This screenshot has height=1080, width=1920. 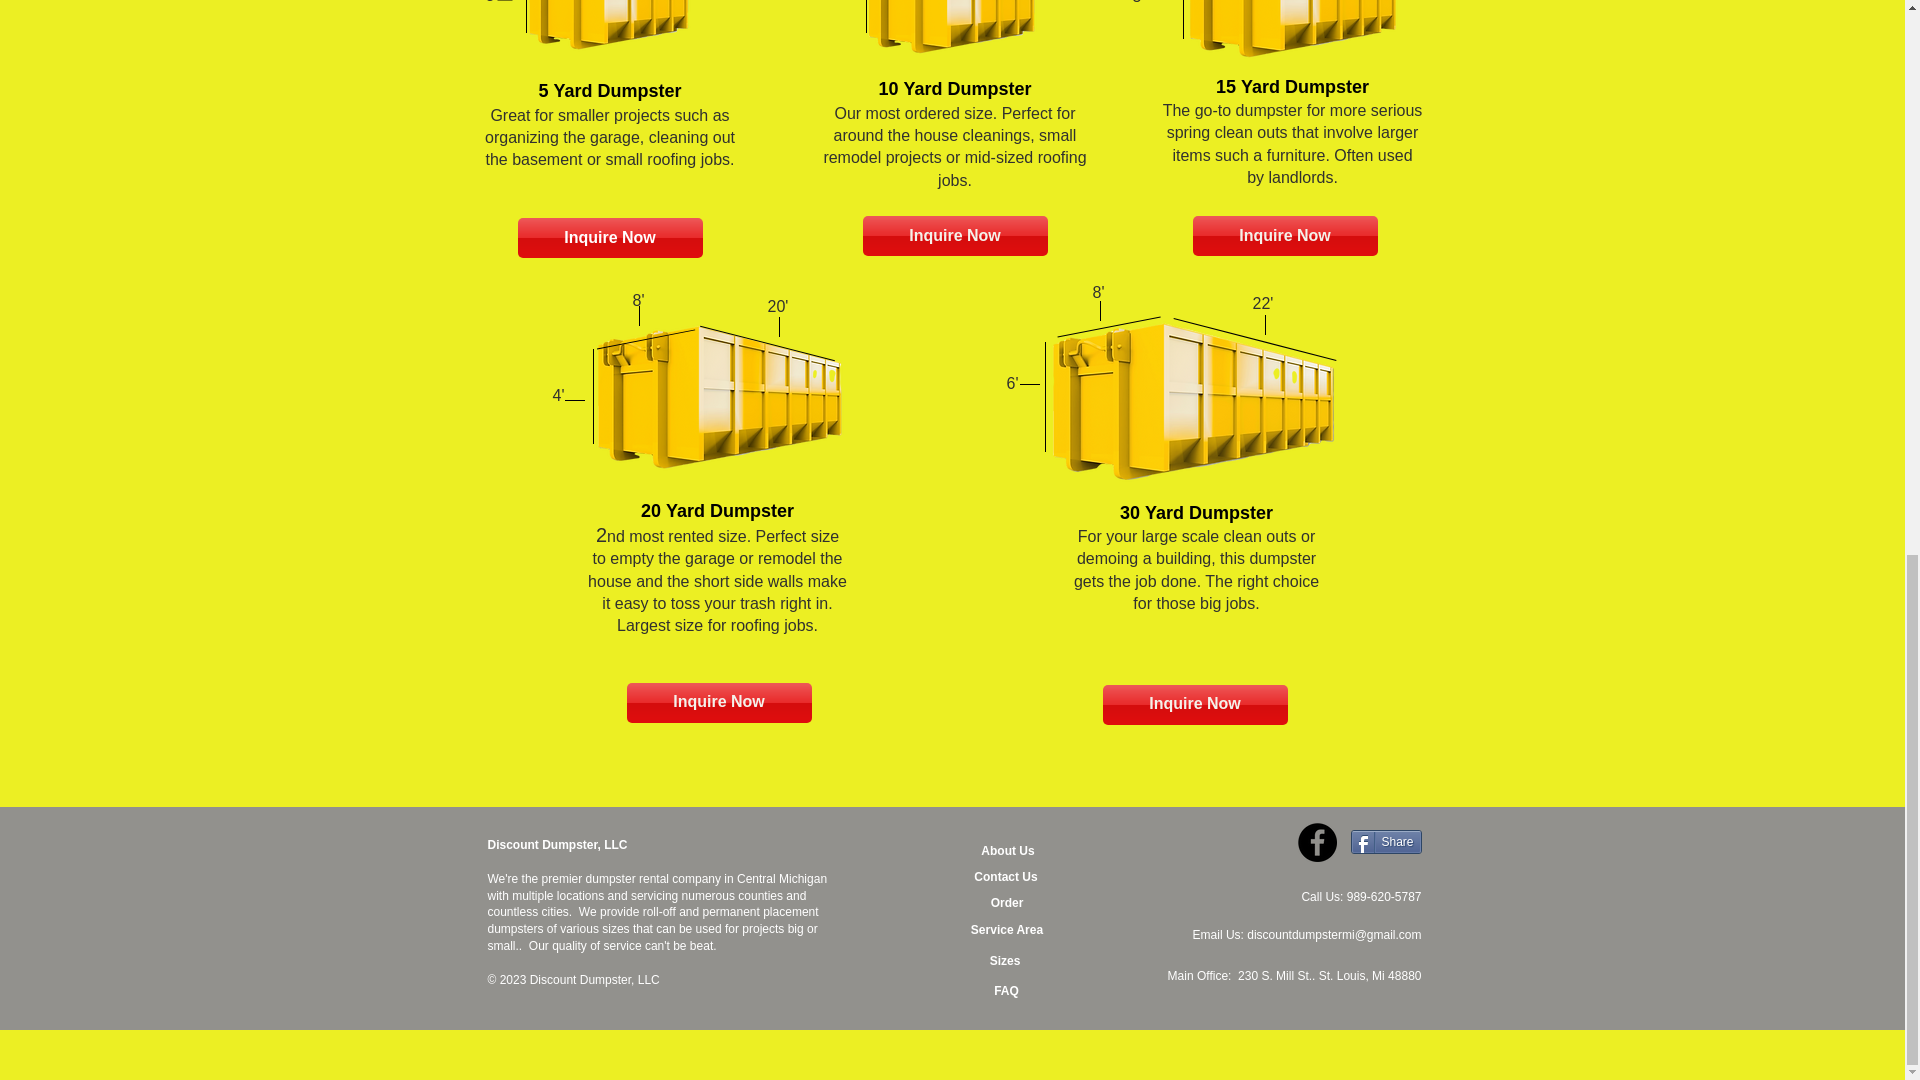 What do you see at coordinates (1006, 878) in the screenshot?
I see `Contact Us` at bounding box center [1006, 878].